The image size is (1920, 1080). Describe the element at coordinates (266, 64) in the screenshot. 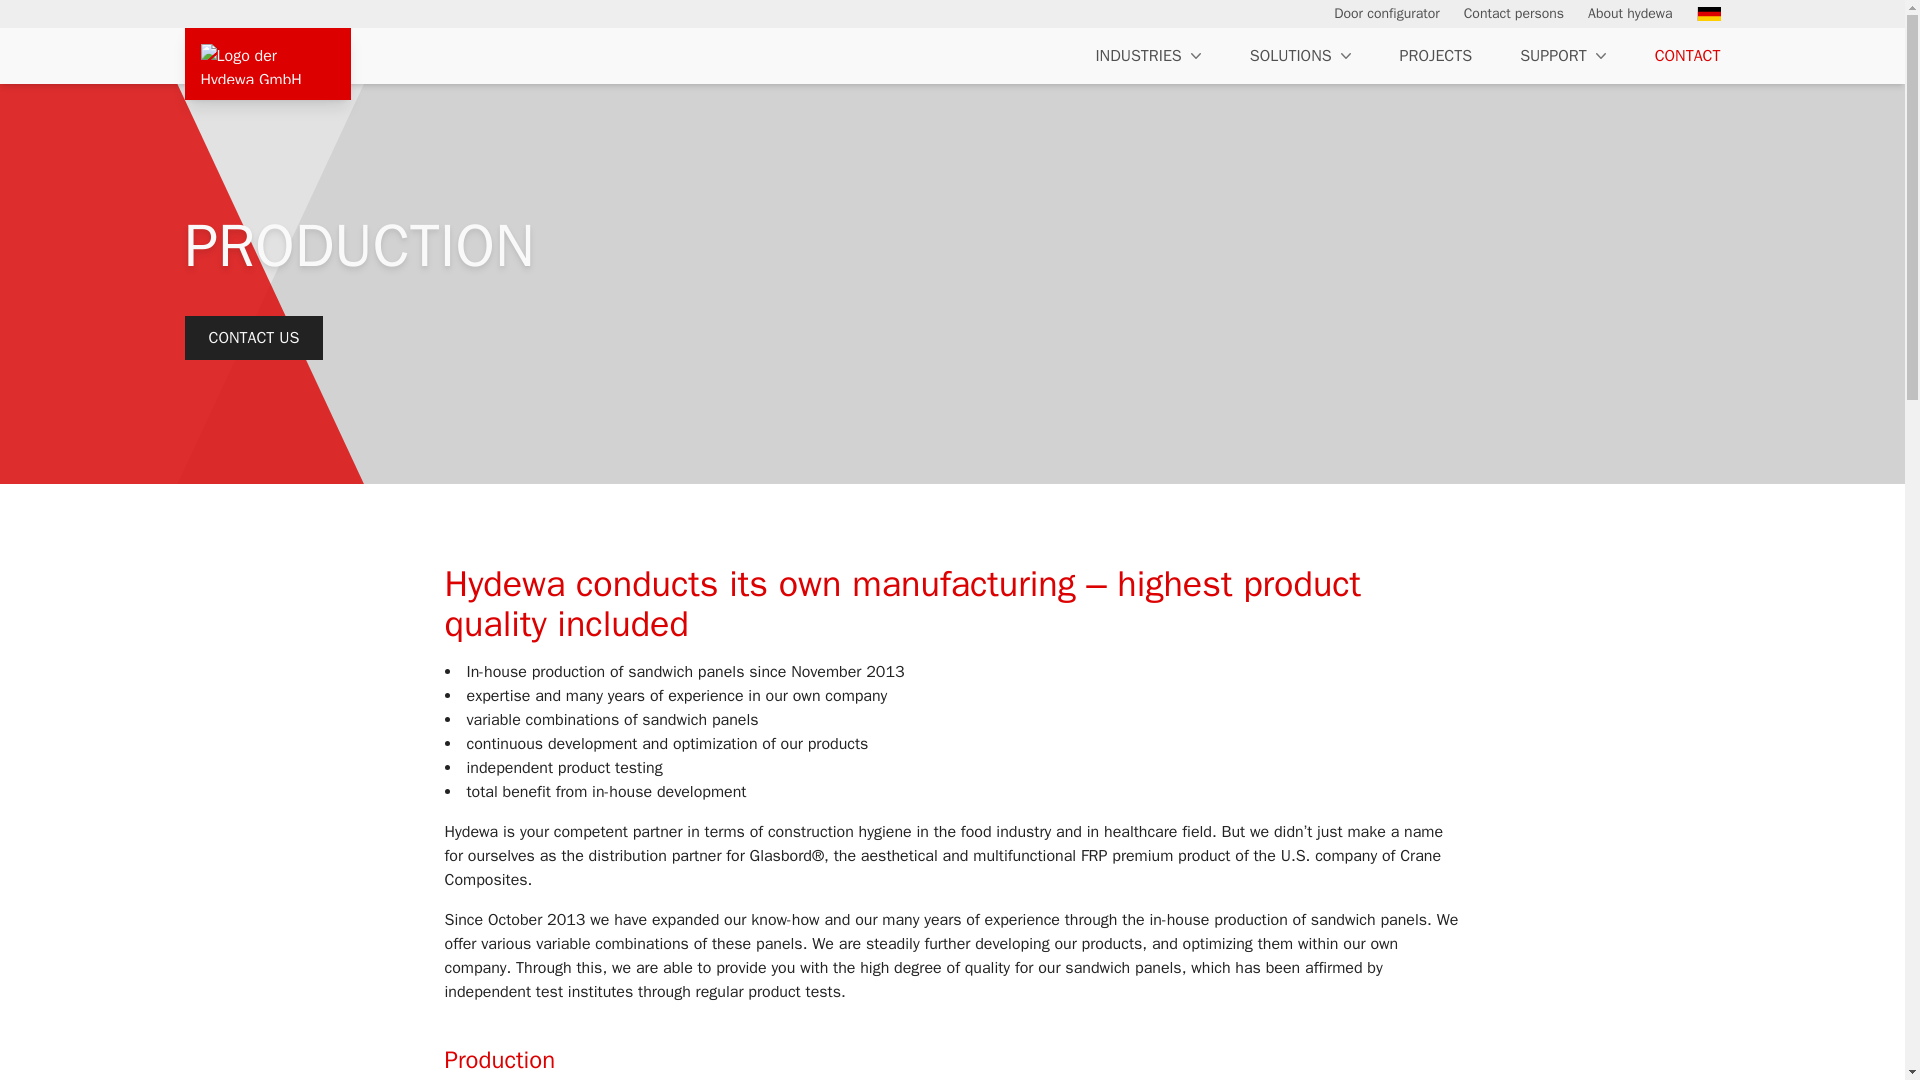

I see `Hydewa GmbH` at that location.